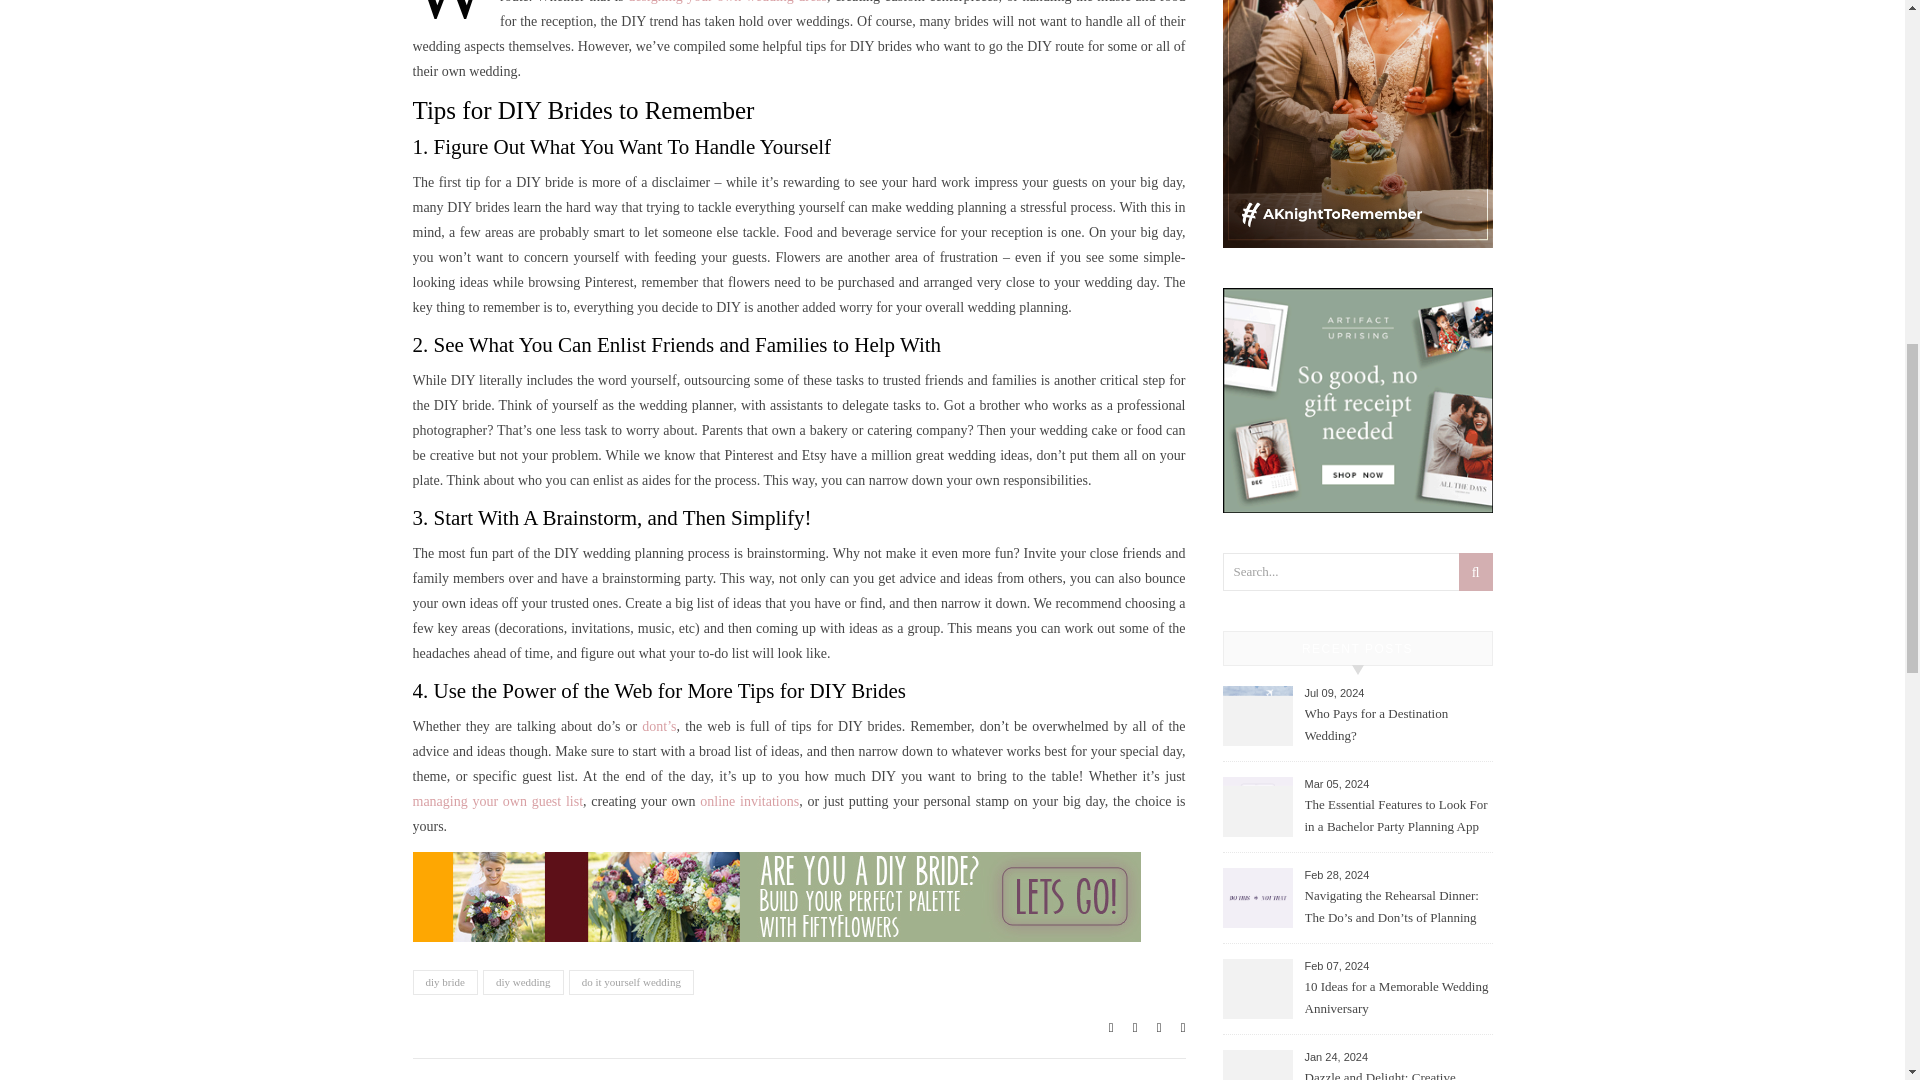  I want to click on designing your own wedding dress, so click(727, 2).